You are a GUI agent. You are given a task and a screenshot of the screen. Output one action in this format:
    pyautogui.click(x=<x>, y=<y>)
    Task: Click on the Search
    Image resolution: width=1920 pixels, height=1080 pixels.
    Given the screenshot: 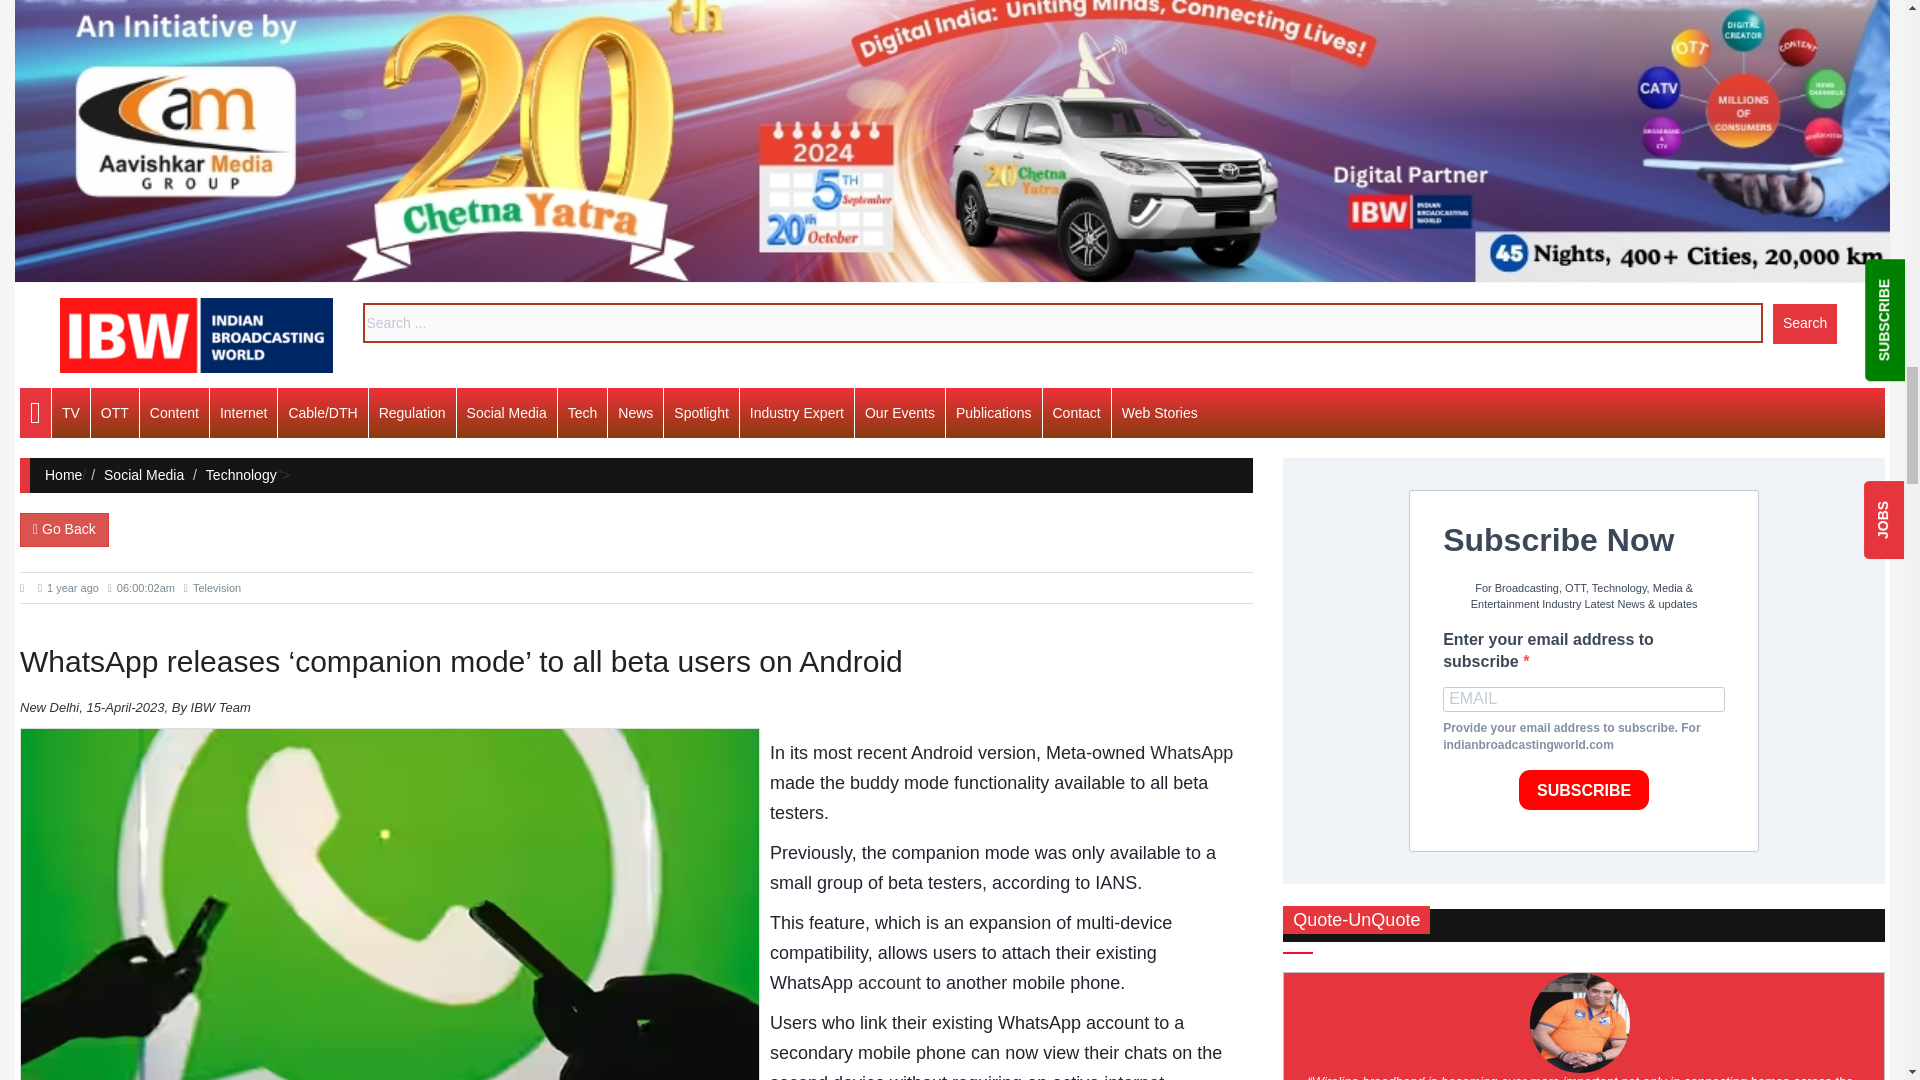 What is the action you would take?
    pyautogui.click(x=1804, y=324)
    